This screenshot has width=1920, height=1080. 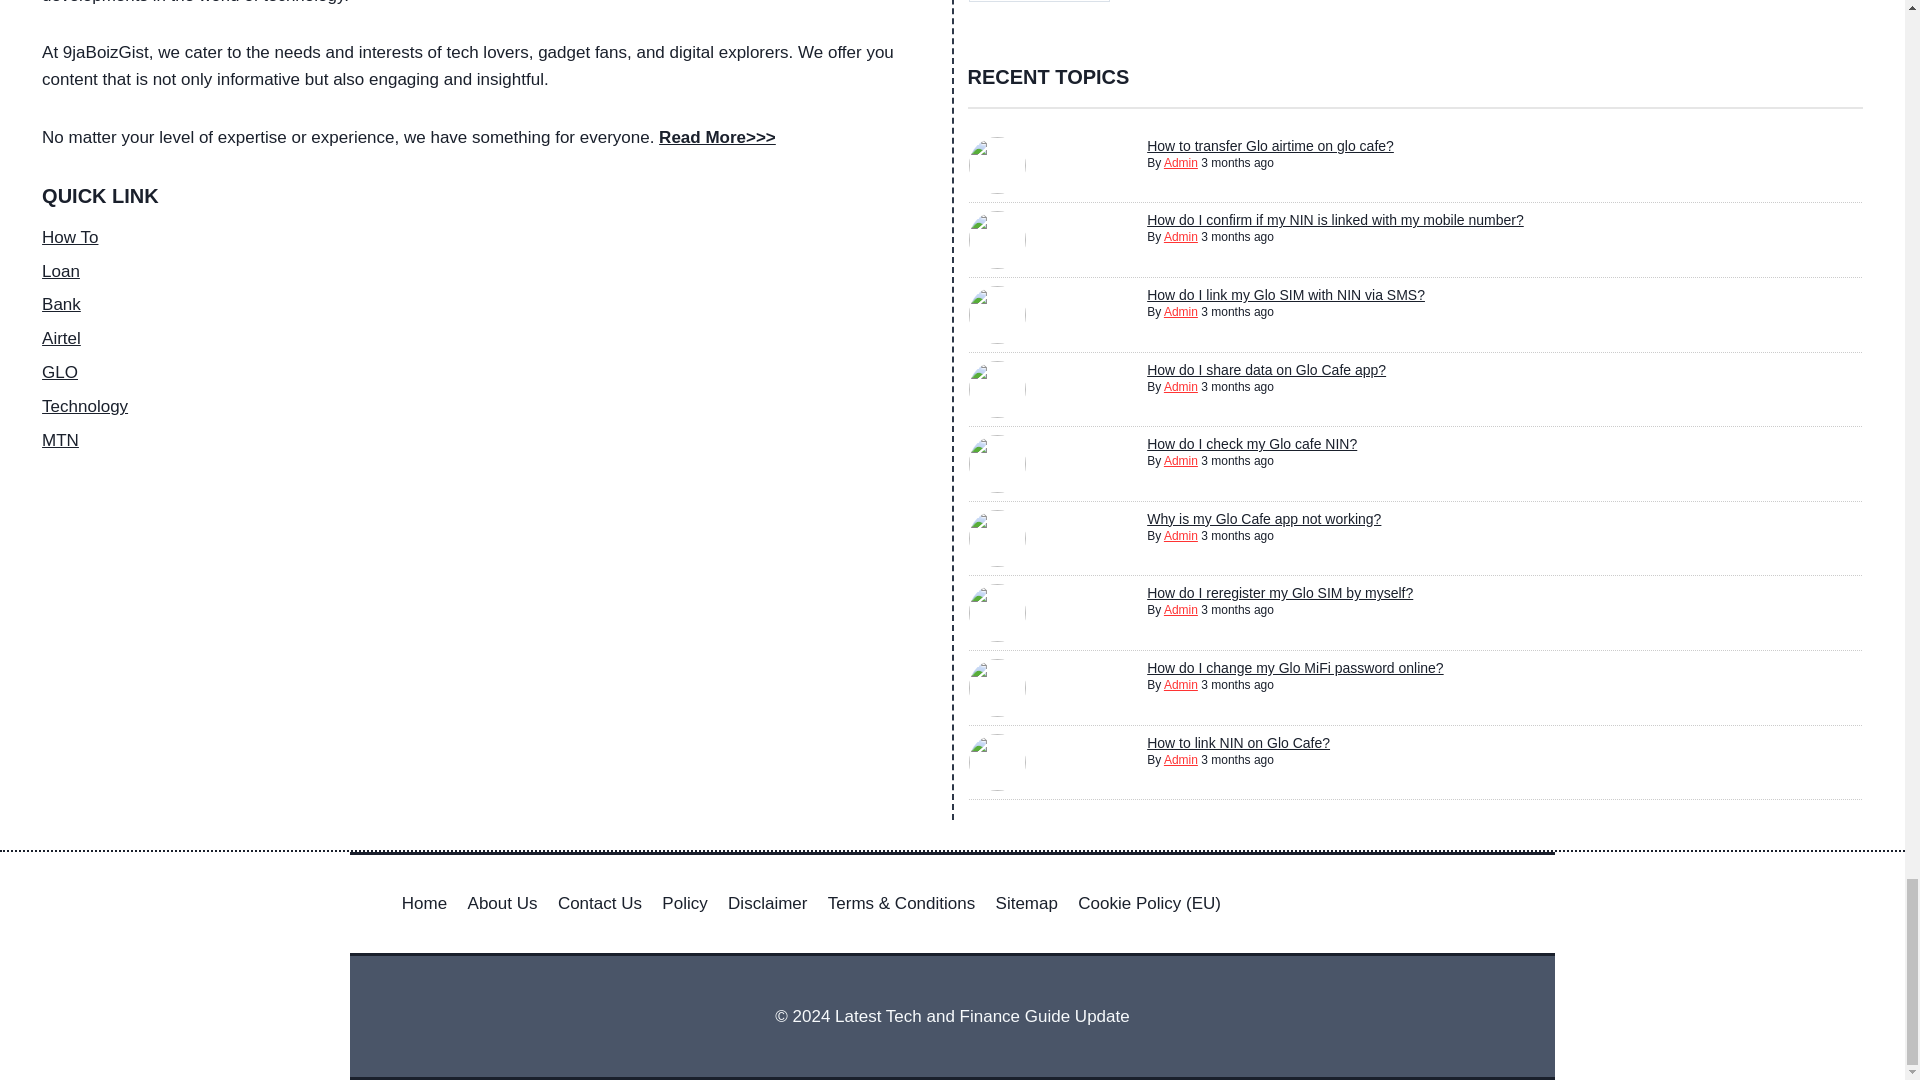 What do you see at coordinates (1285, 295) in the screenshot?
I see `How do I link my Glo SIM with NIN via SMS?` at bounding box center [1285, 295].